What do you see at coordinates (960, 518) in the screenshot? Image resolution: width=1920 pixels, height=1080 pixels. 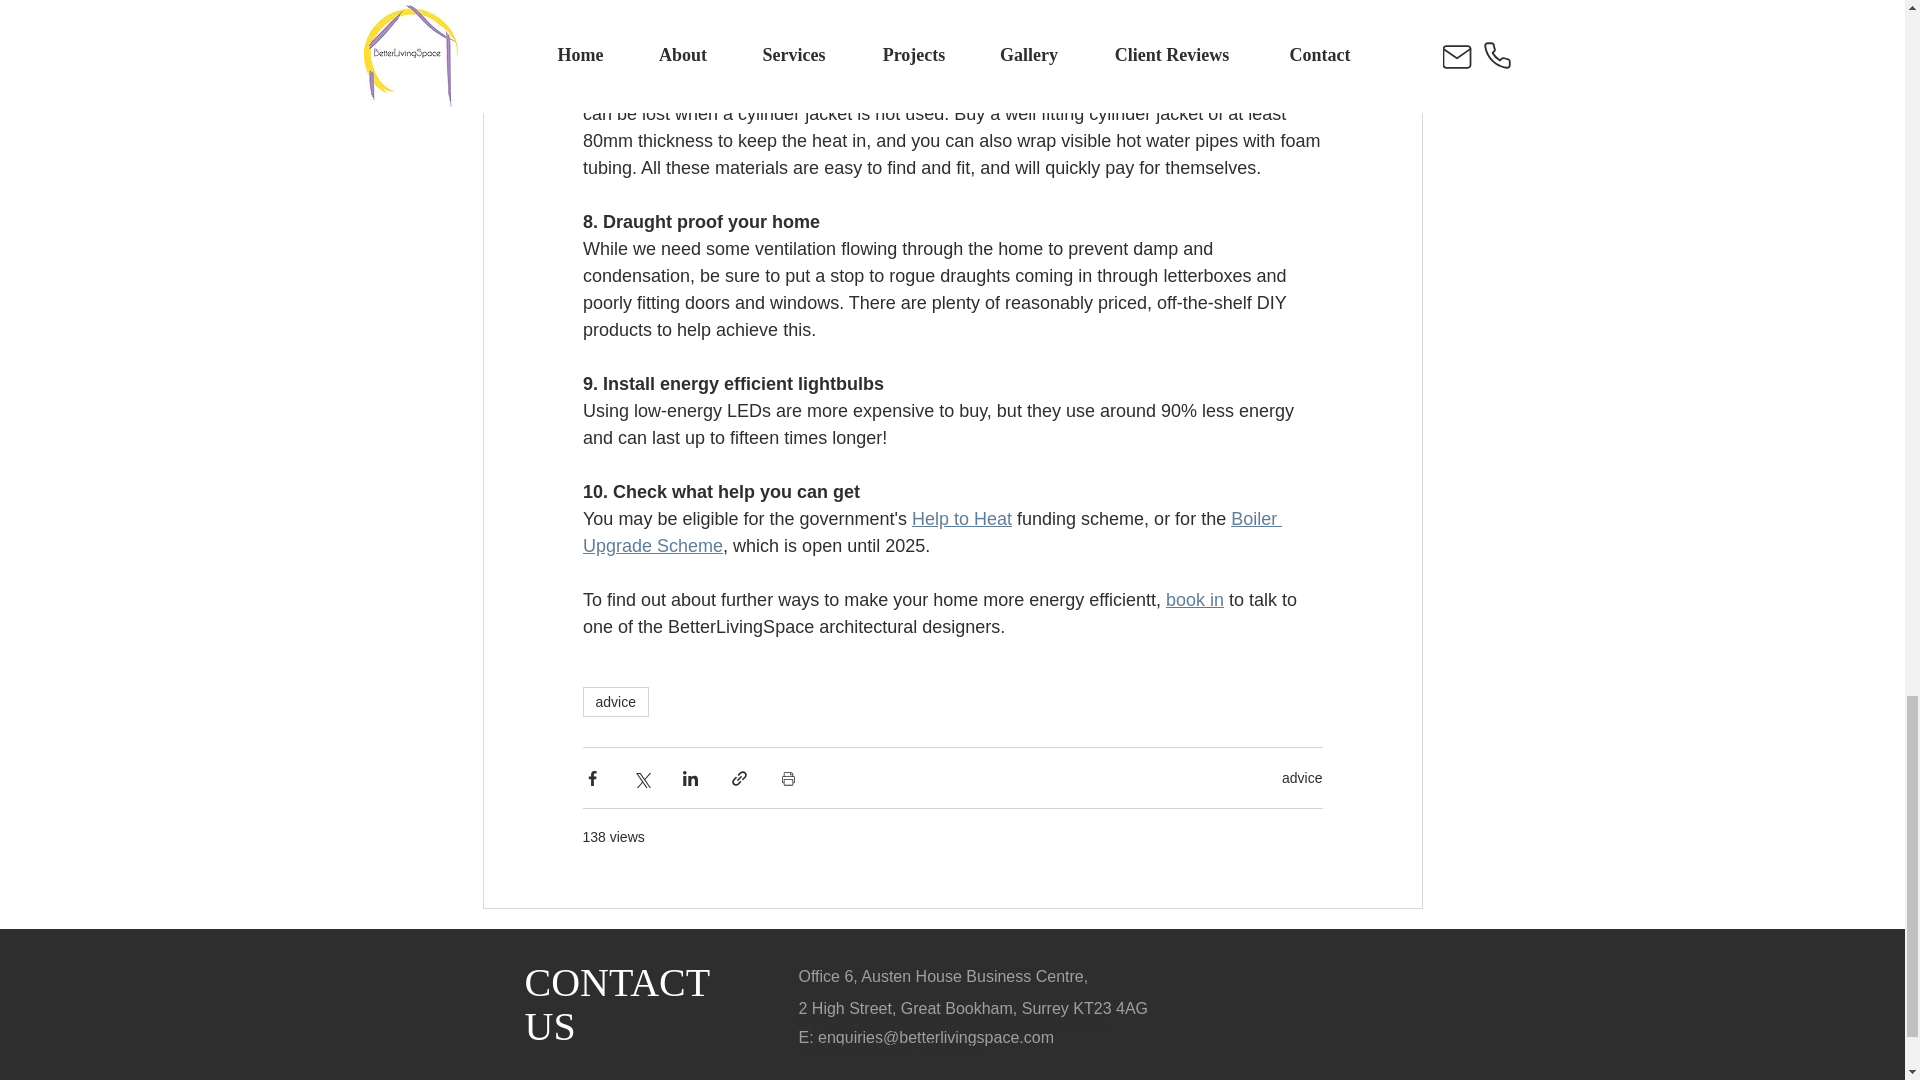 I see `Help to Heat` at bounding box center [960, 518].